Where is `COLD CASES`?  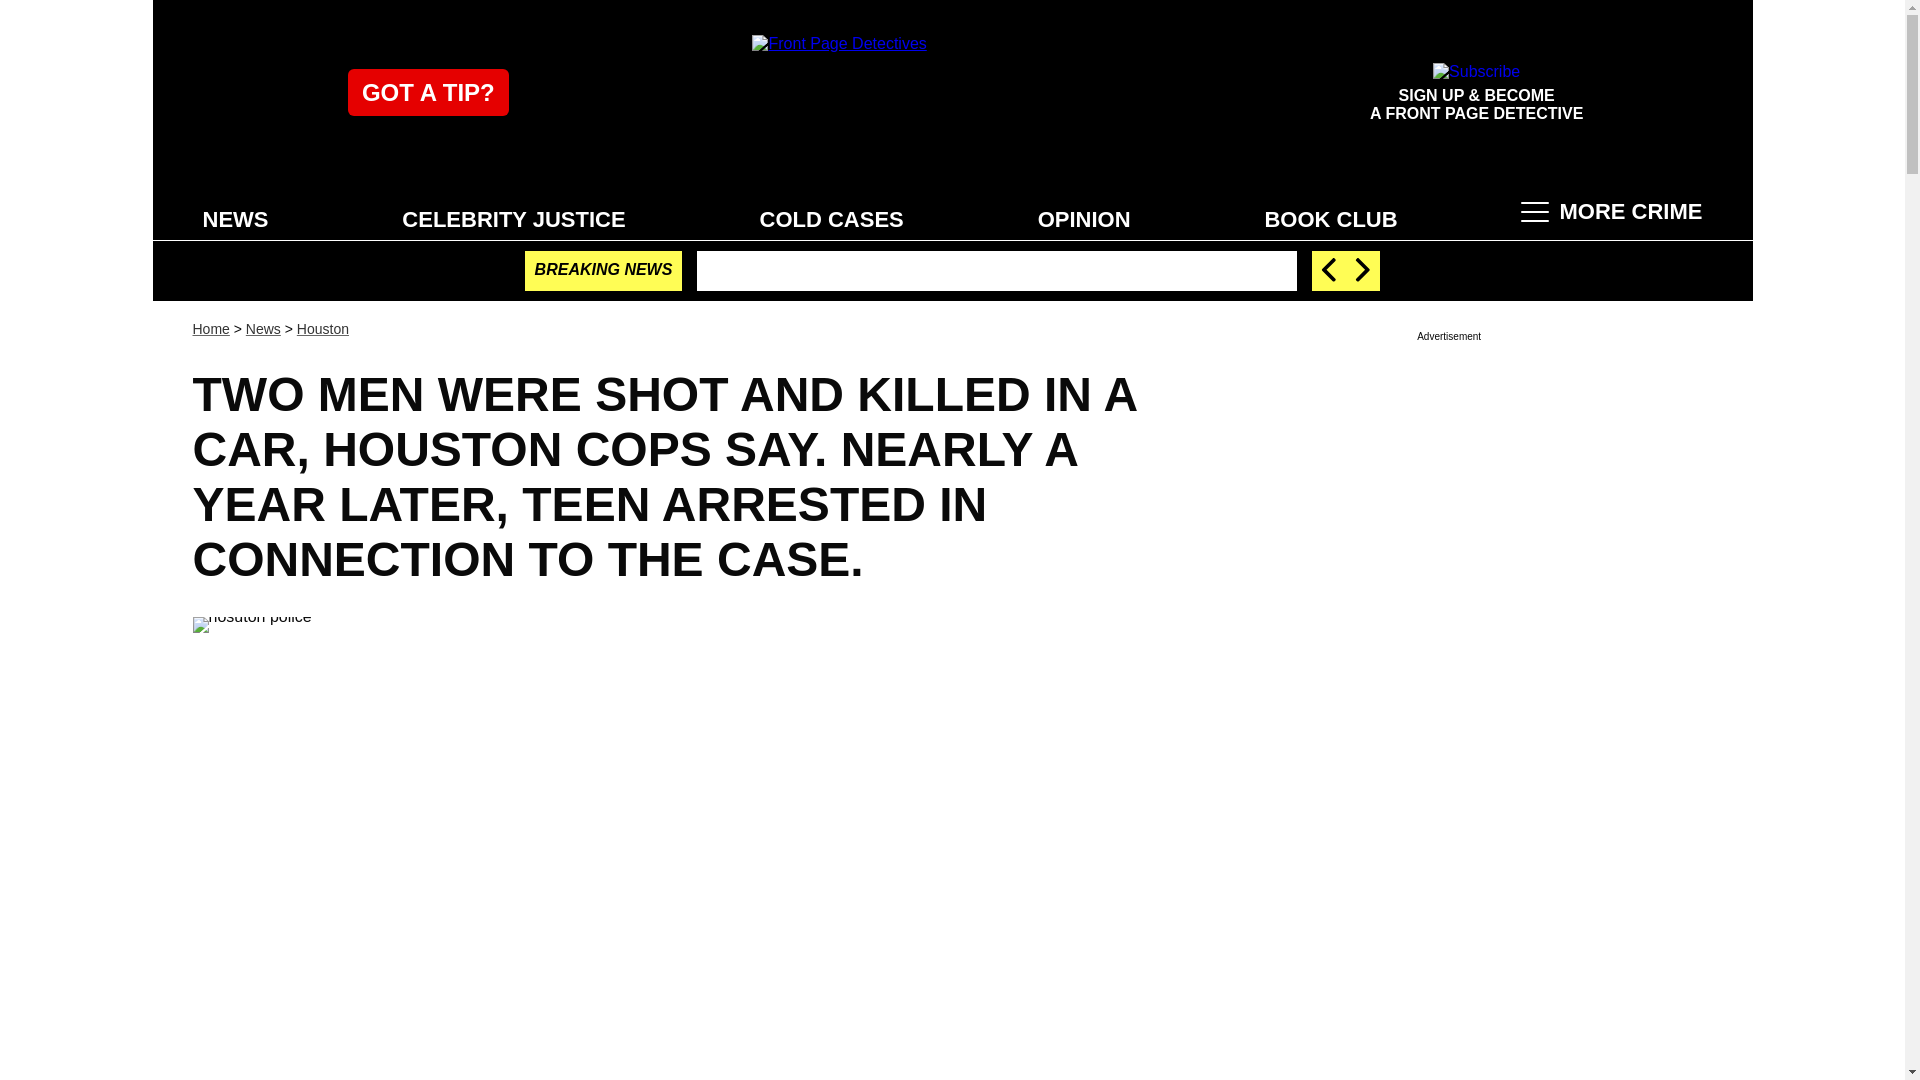
COLD CASES is located at coordinates (832, 217).